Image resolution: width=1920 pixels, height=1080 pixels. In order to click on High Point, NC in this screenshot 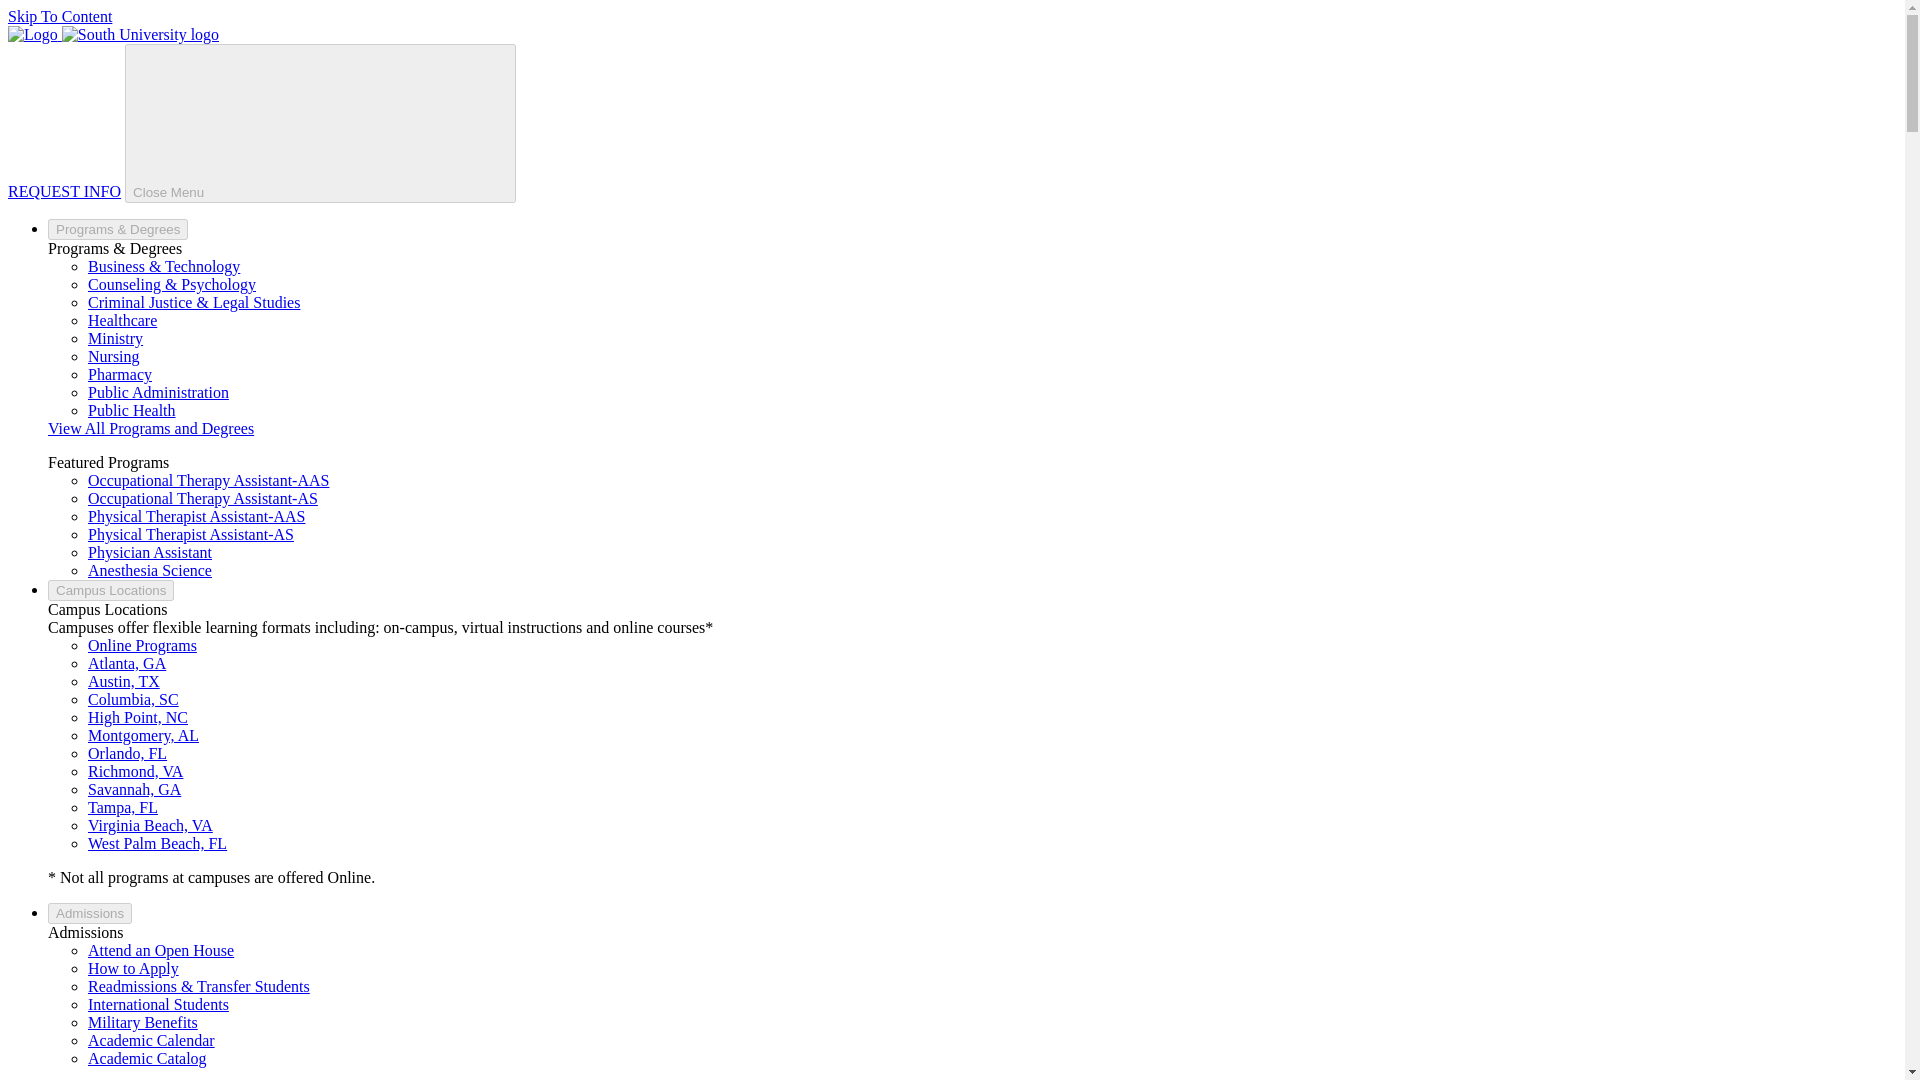, I will do `click(138, 716)`.